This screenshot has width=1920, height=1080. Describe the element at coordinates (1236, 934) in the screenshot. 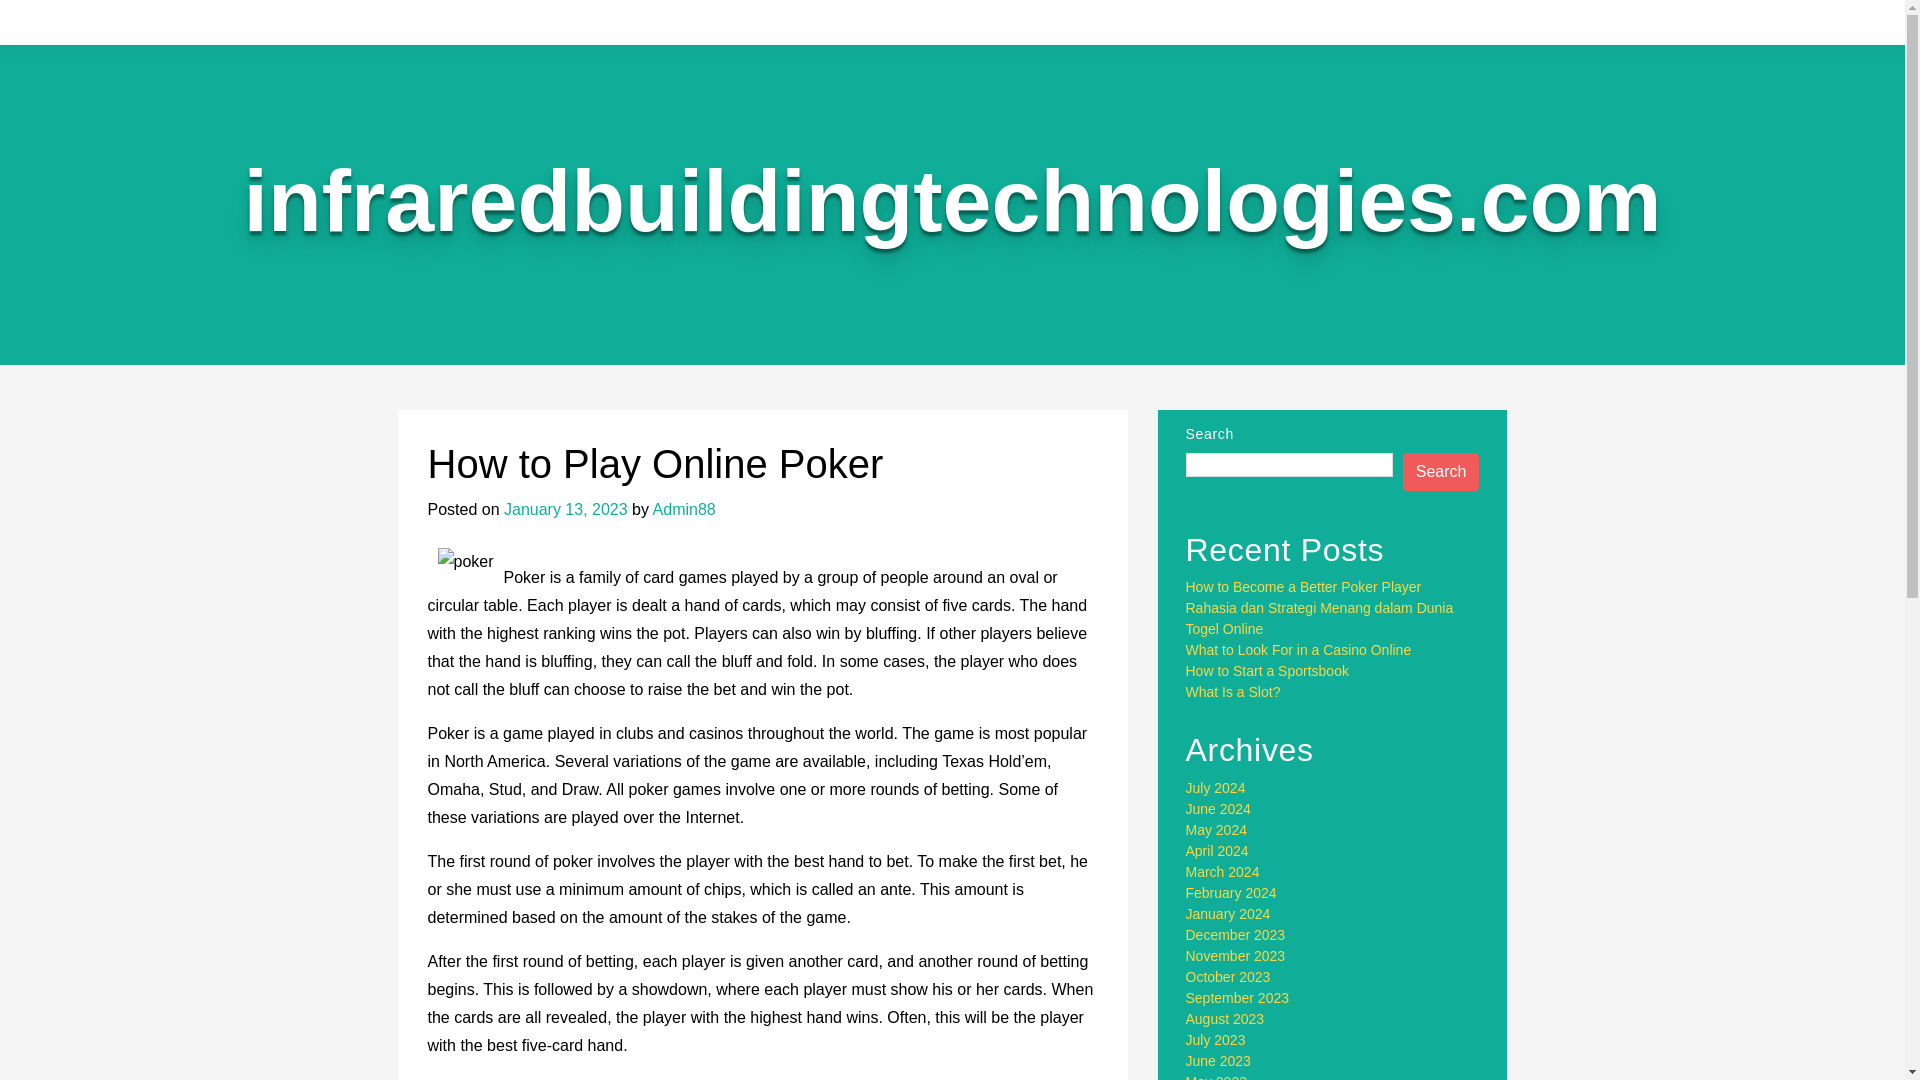

I see `December 2023` at that location.